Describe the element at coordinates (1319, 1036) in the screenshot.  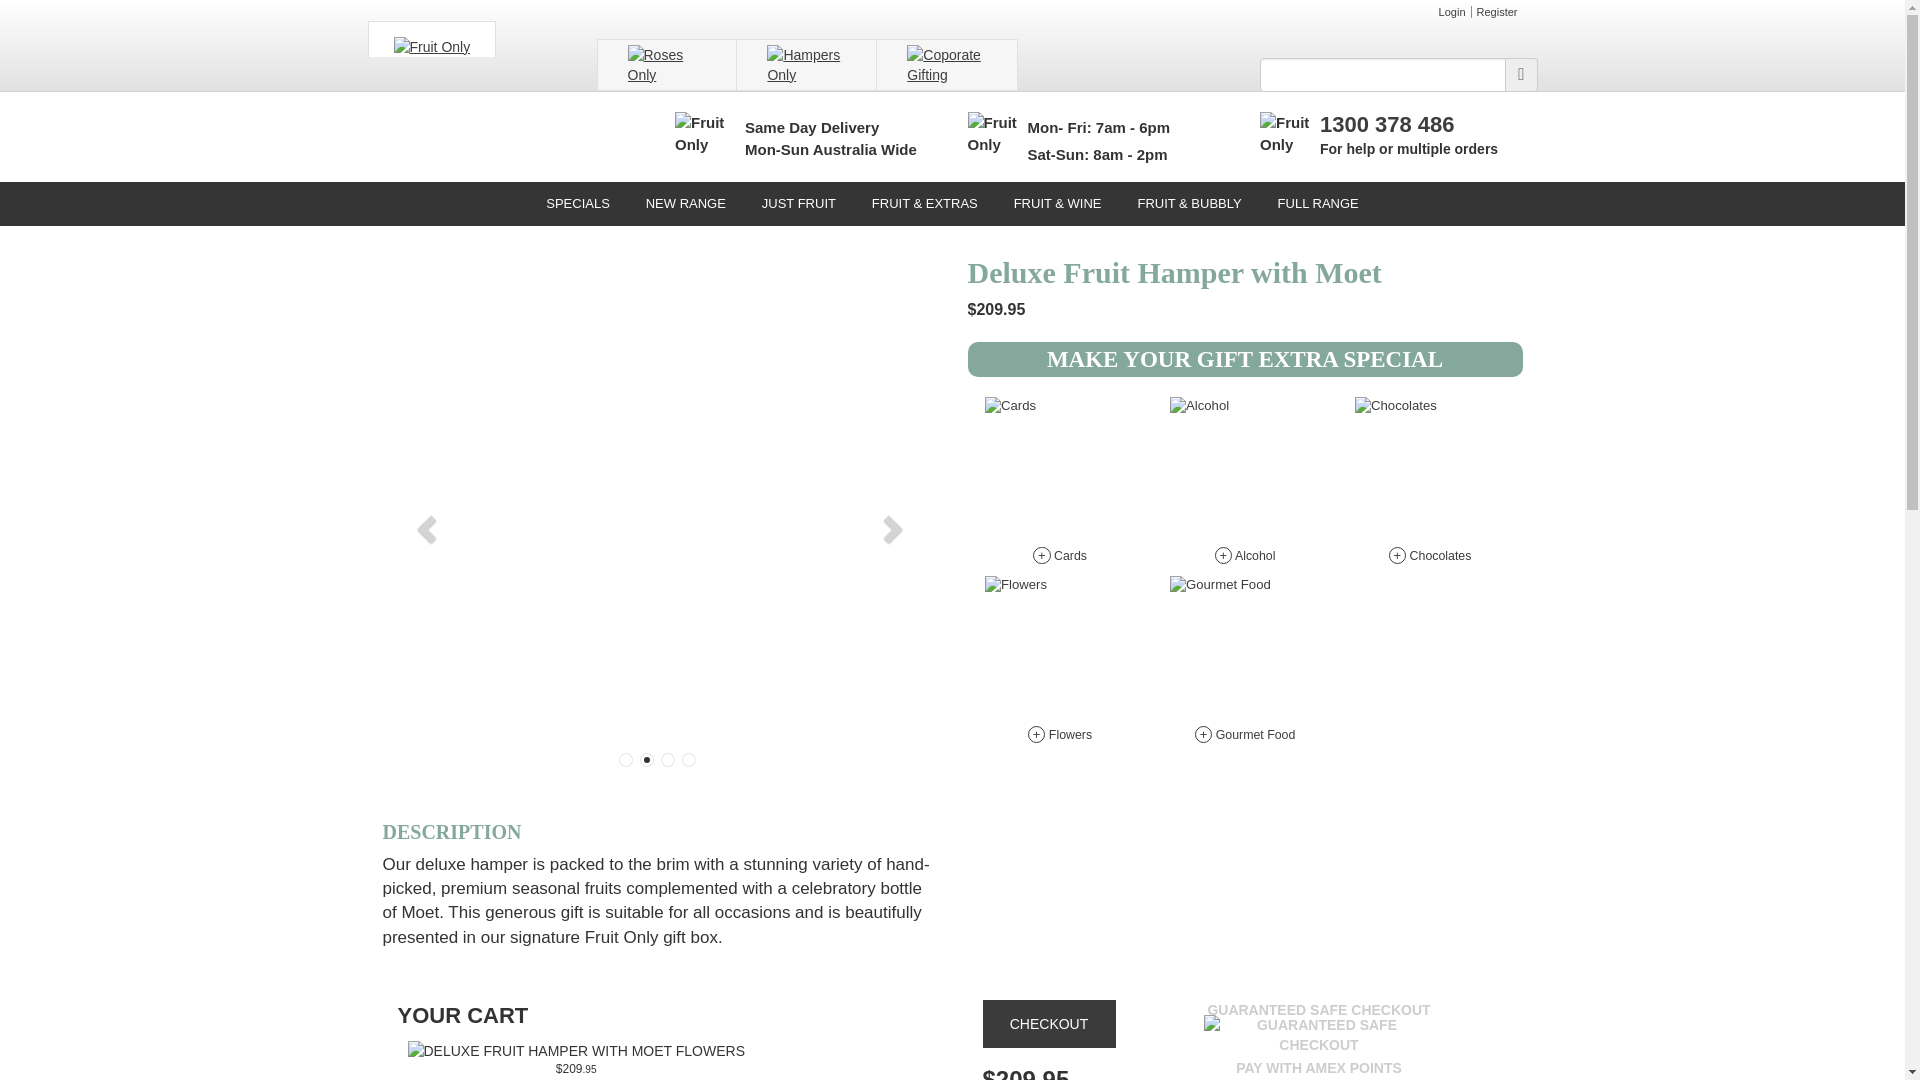
I see `Guaranteed safe checkout` at that location.